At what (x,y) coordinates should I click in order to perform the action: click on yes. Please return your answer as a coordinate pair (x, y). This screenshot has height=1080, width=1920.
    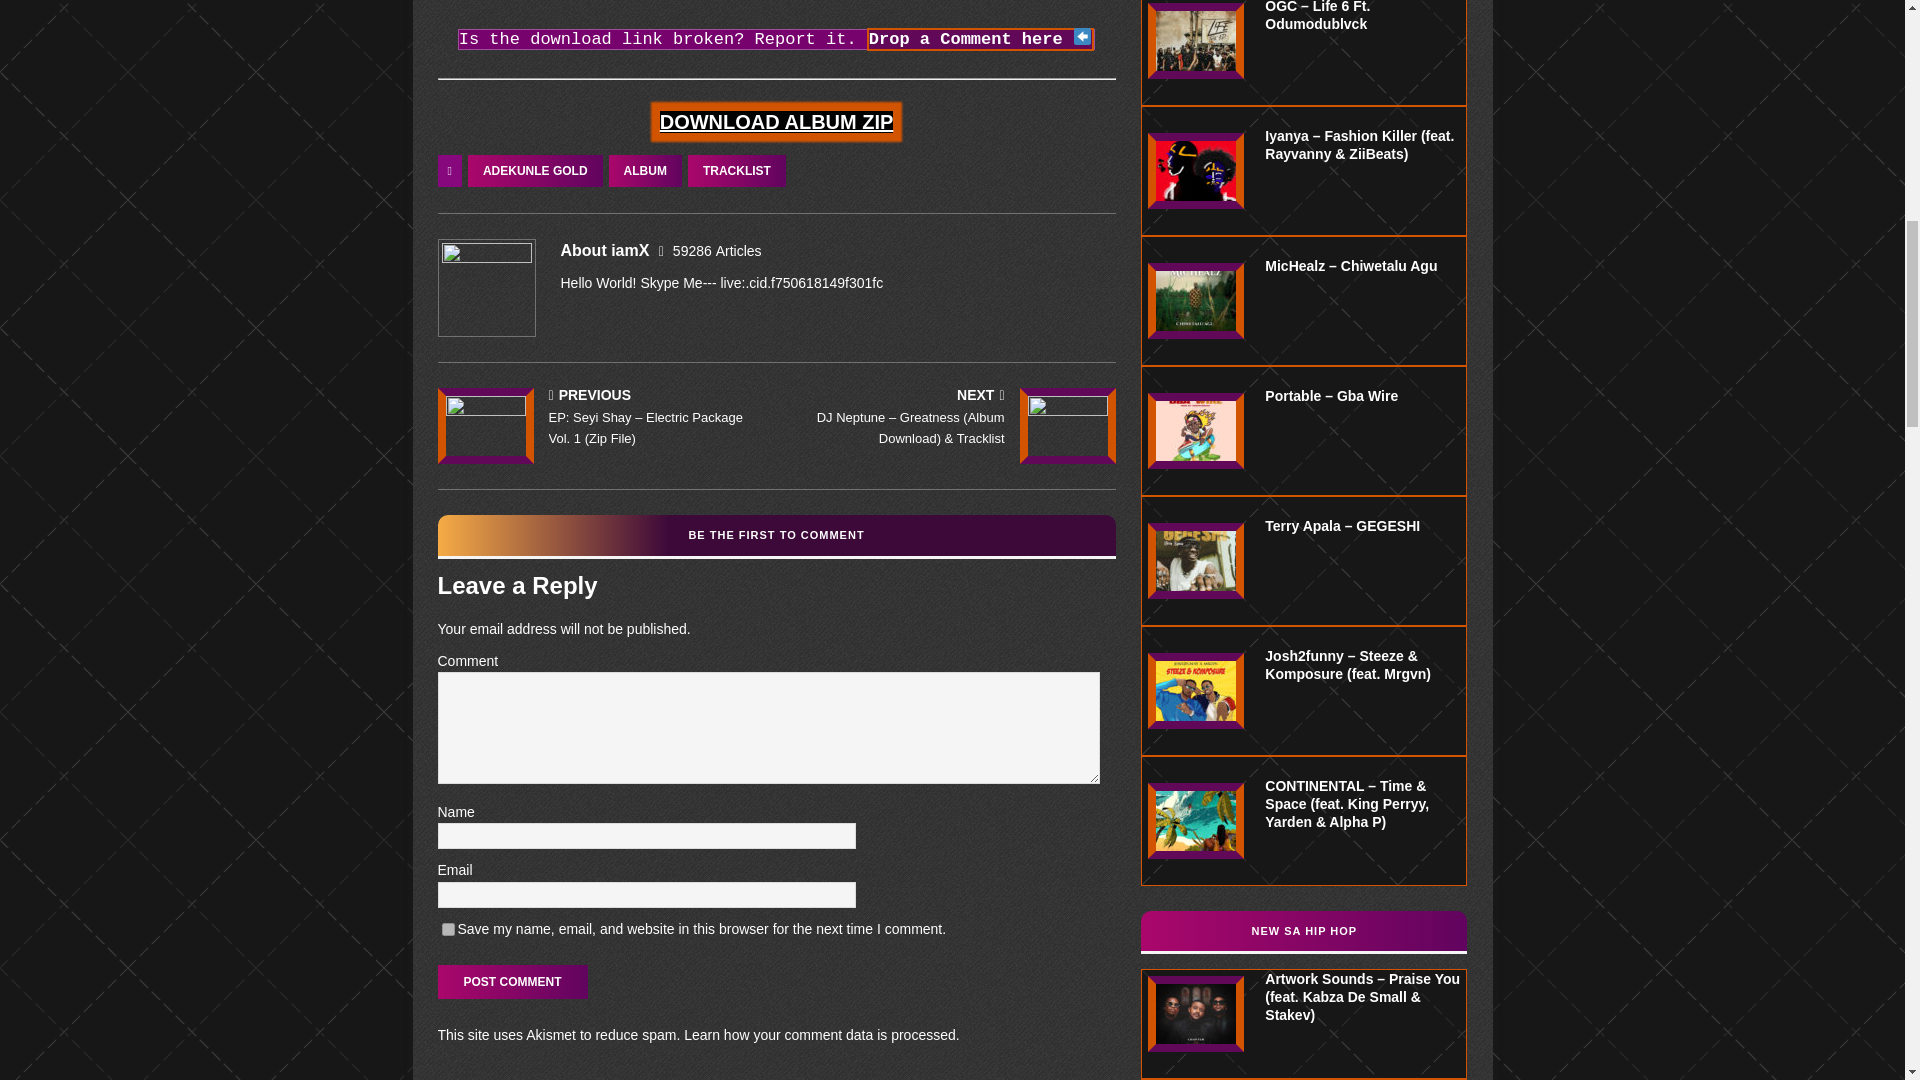
    Looking at the image, I should click on (448, 930).